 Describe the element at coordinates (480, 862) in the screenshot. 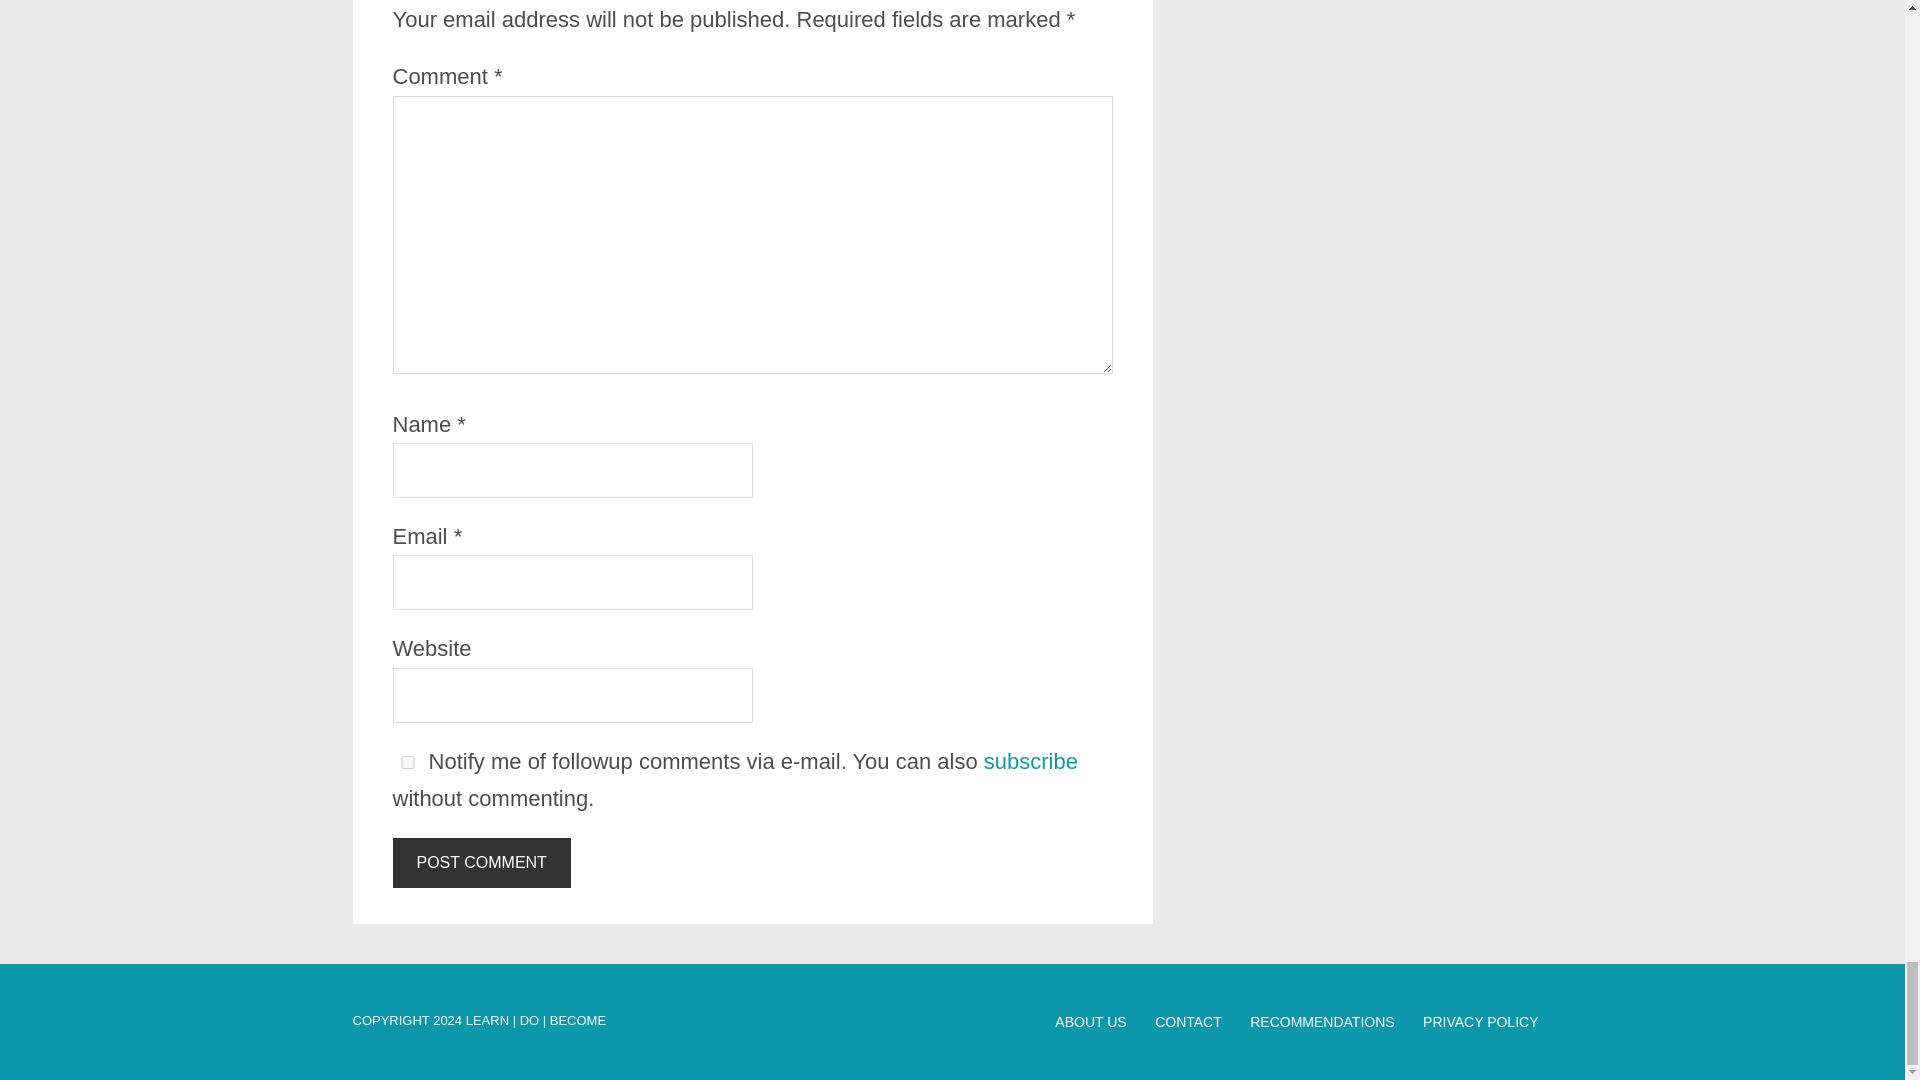

I see `Post Comment` at that location.